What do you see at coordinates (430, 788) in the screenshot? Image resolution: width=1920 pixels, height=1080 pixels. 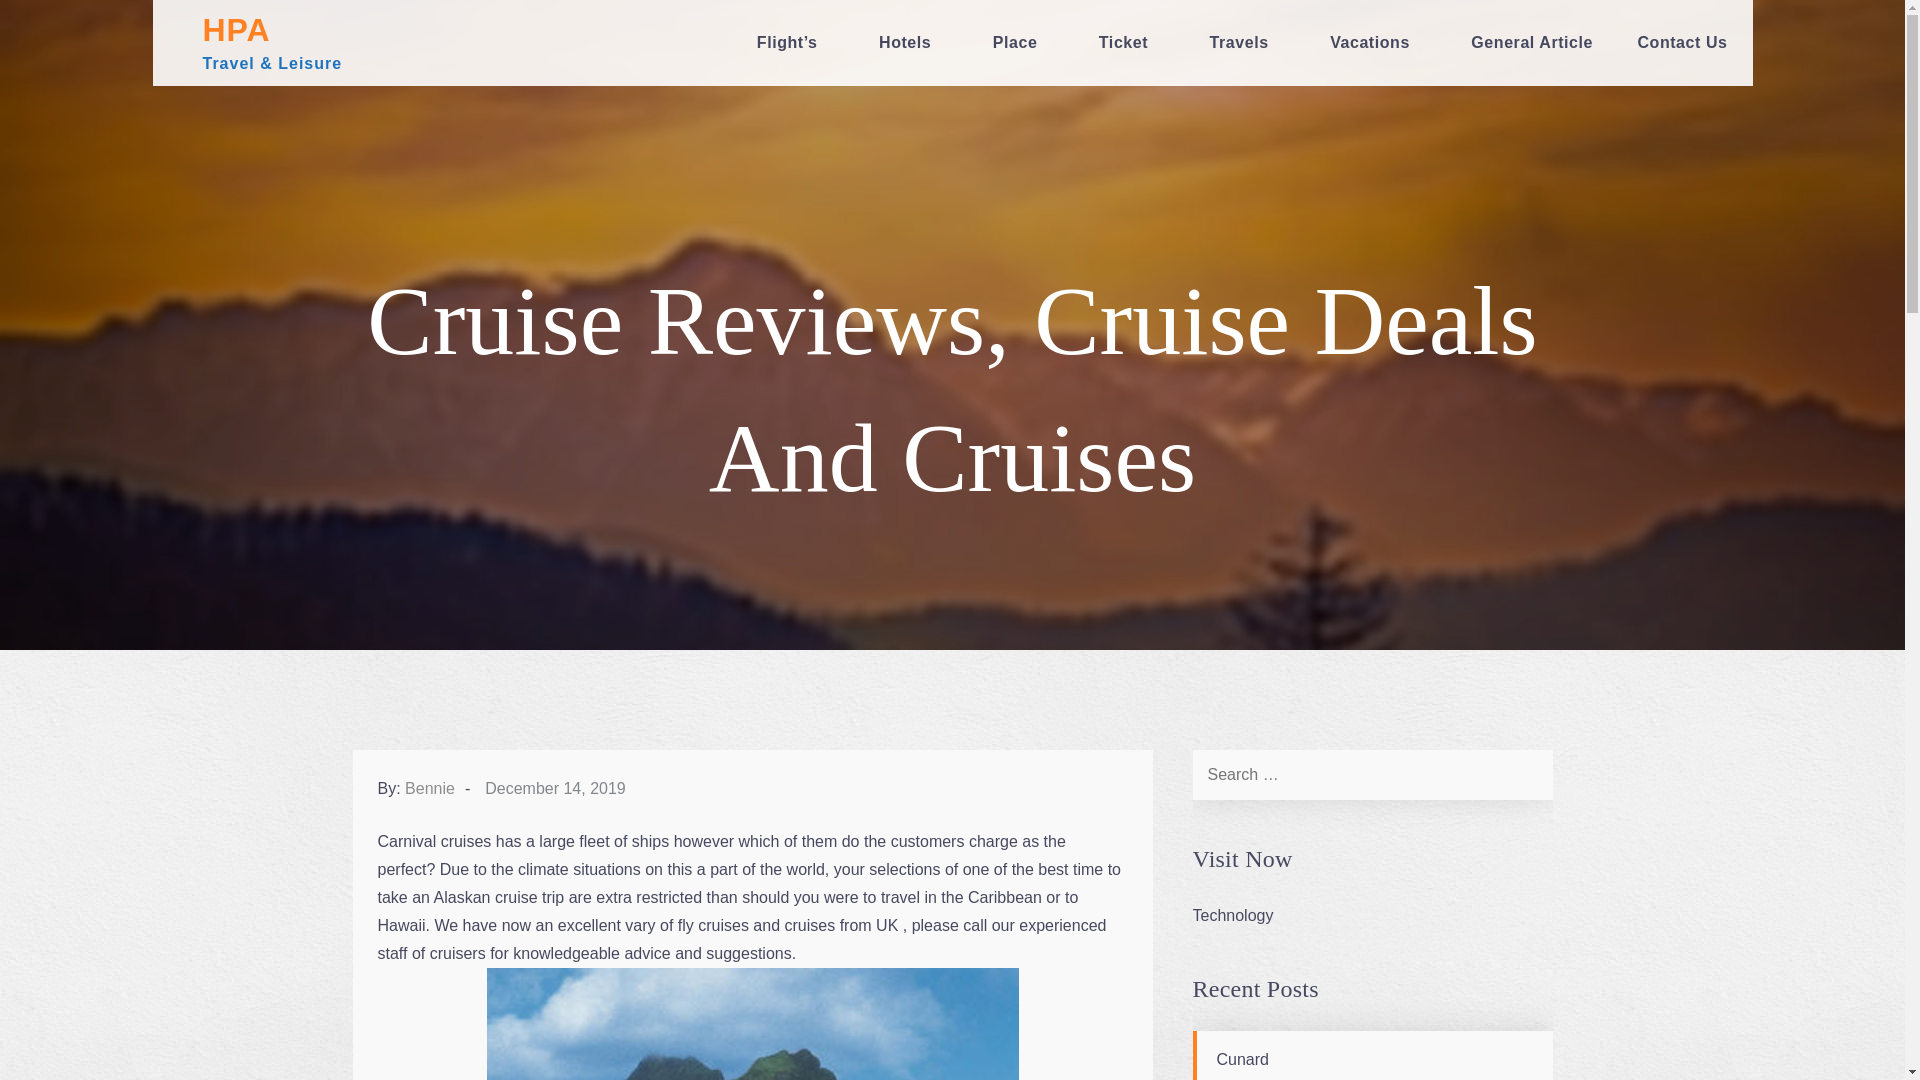 I see `Bennie` at bounding box center [430, 788].